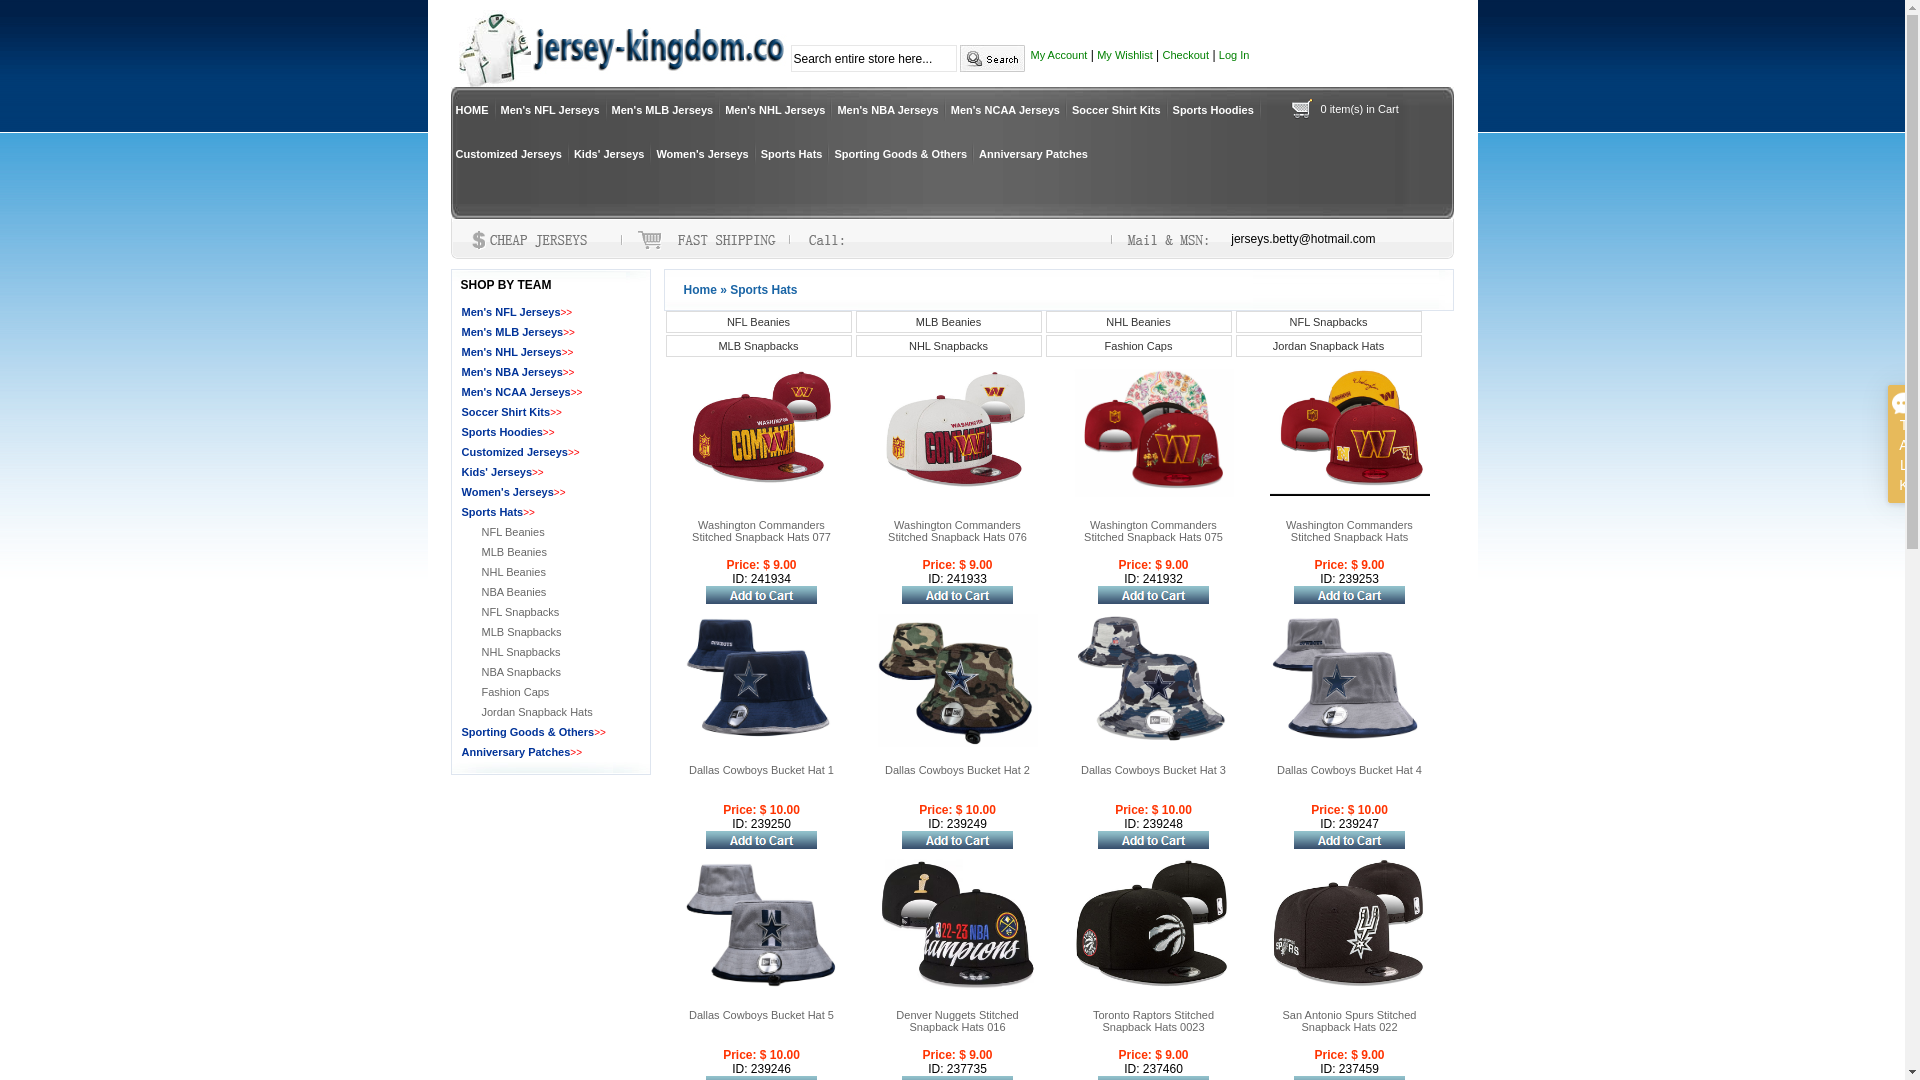 The image size is (1920, 1080). I want to click on Washington Commanders Stitched Snapback Hats 076, so click(958, 531).